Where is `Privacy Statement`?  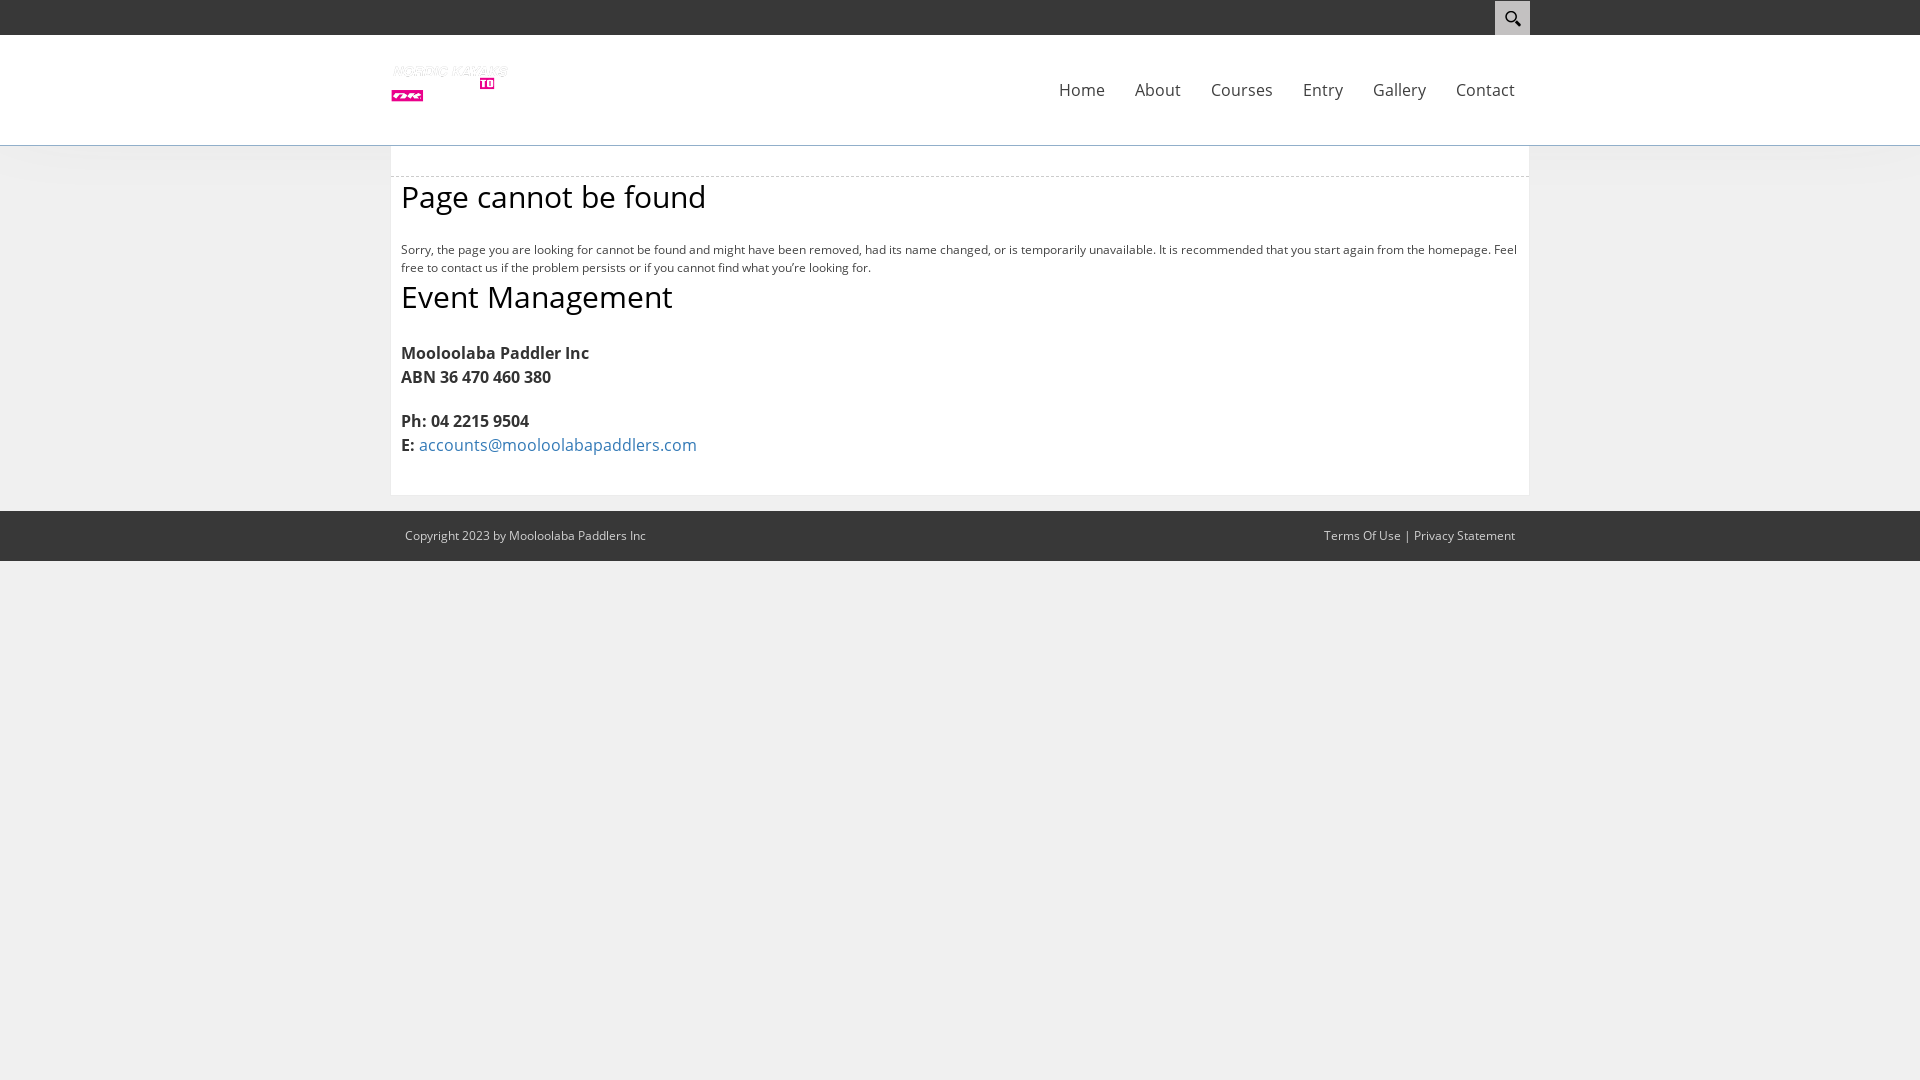 Privacy Statement is located at coordinates (1464, 536).